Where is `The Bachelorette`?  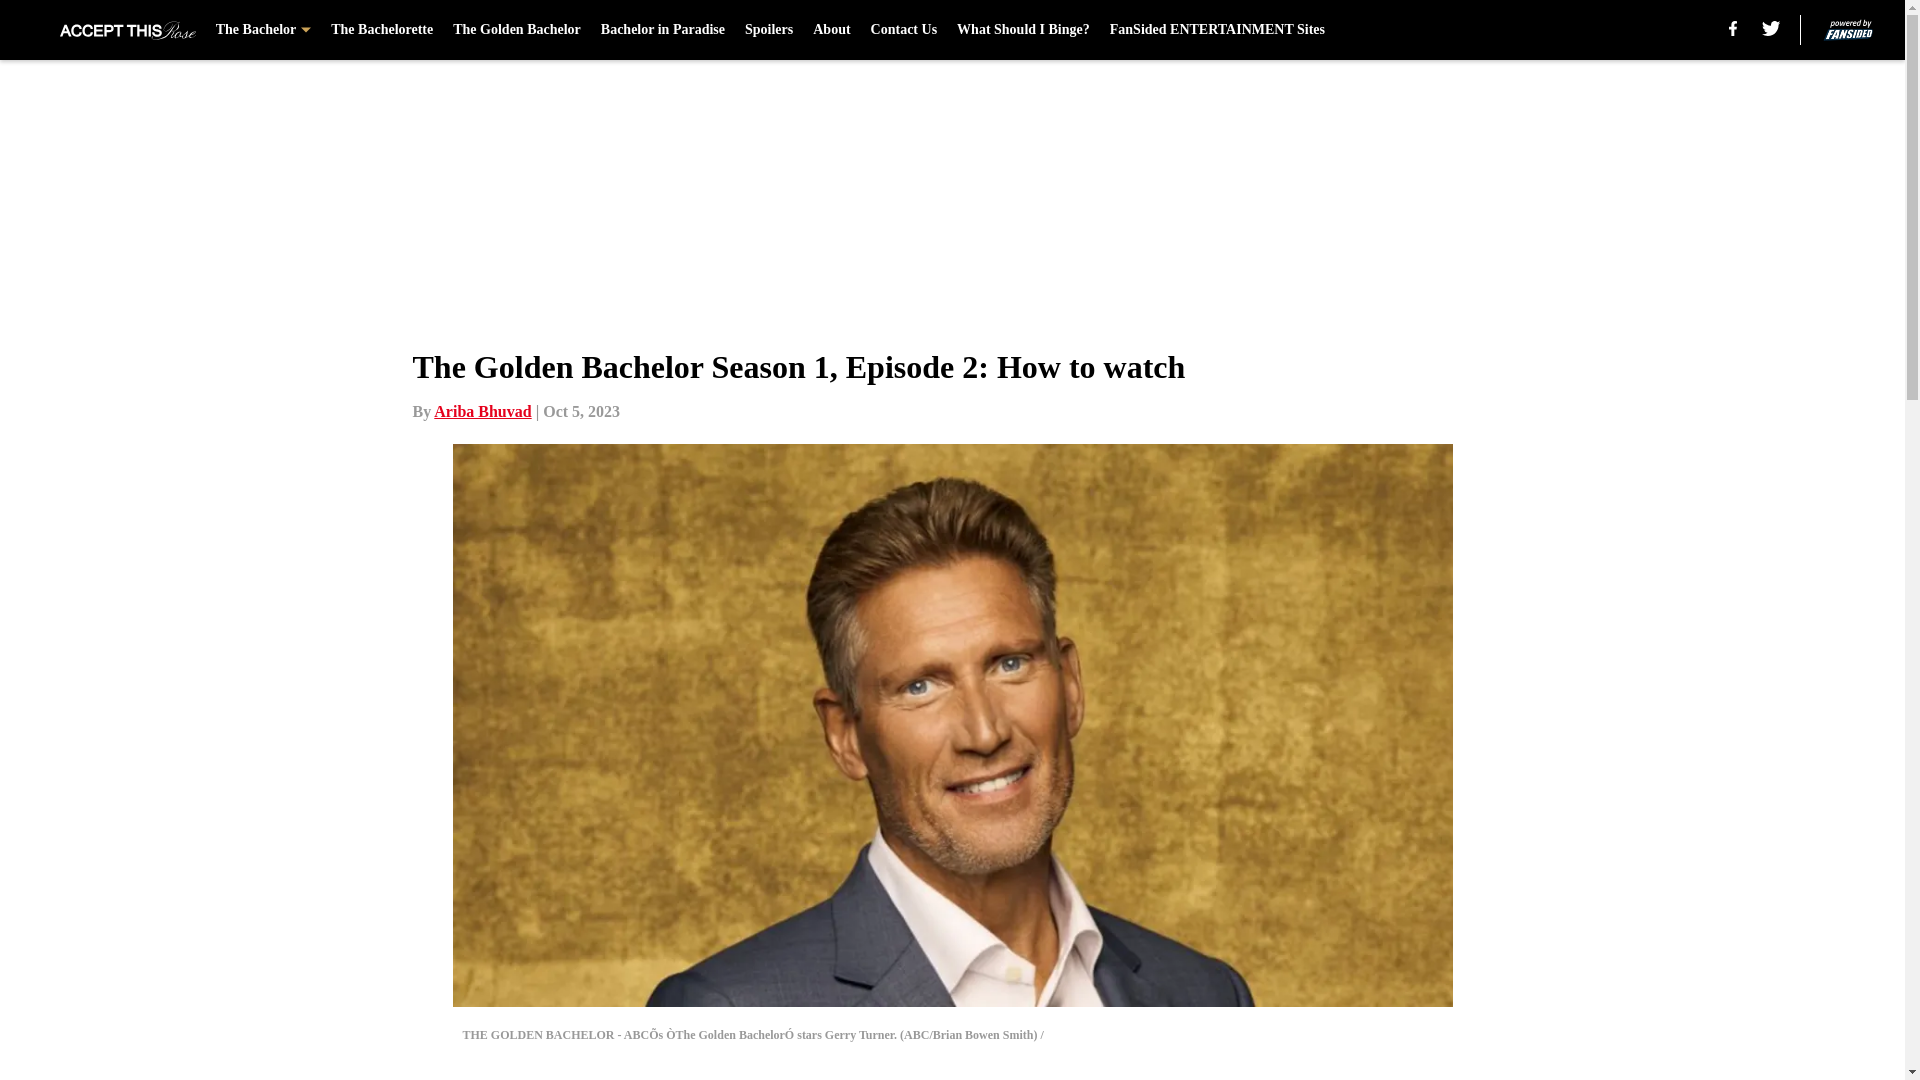 The Bachelorette is located at coordinates (382, 30).